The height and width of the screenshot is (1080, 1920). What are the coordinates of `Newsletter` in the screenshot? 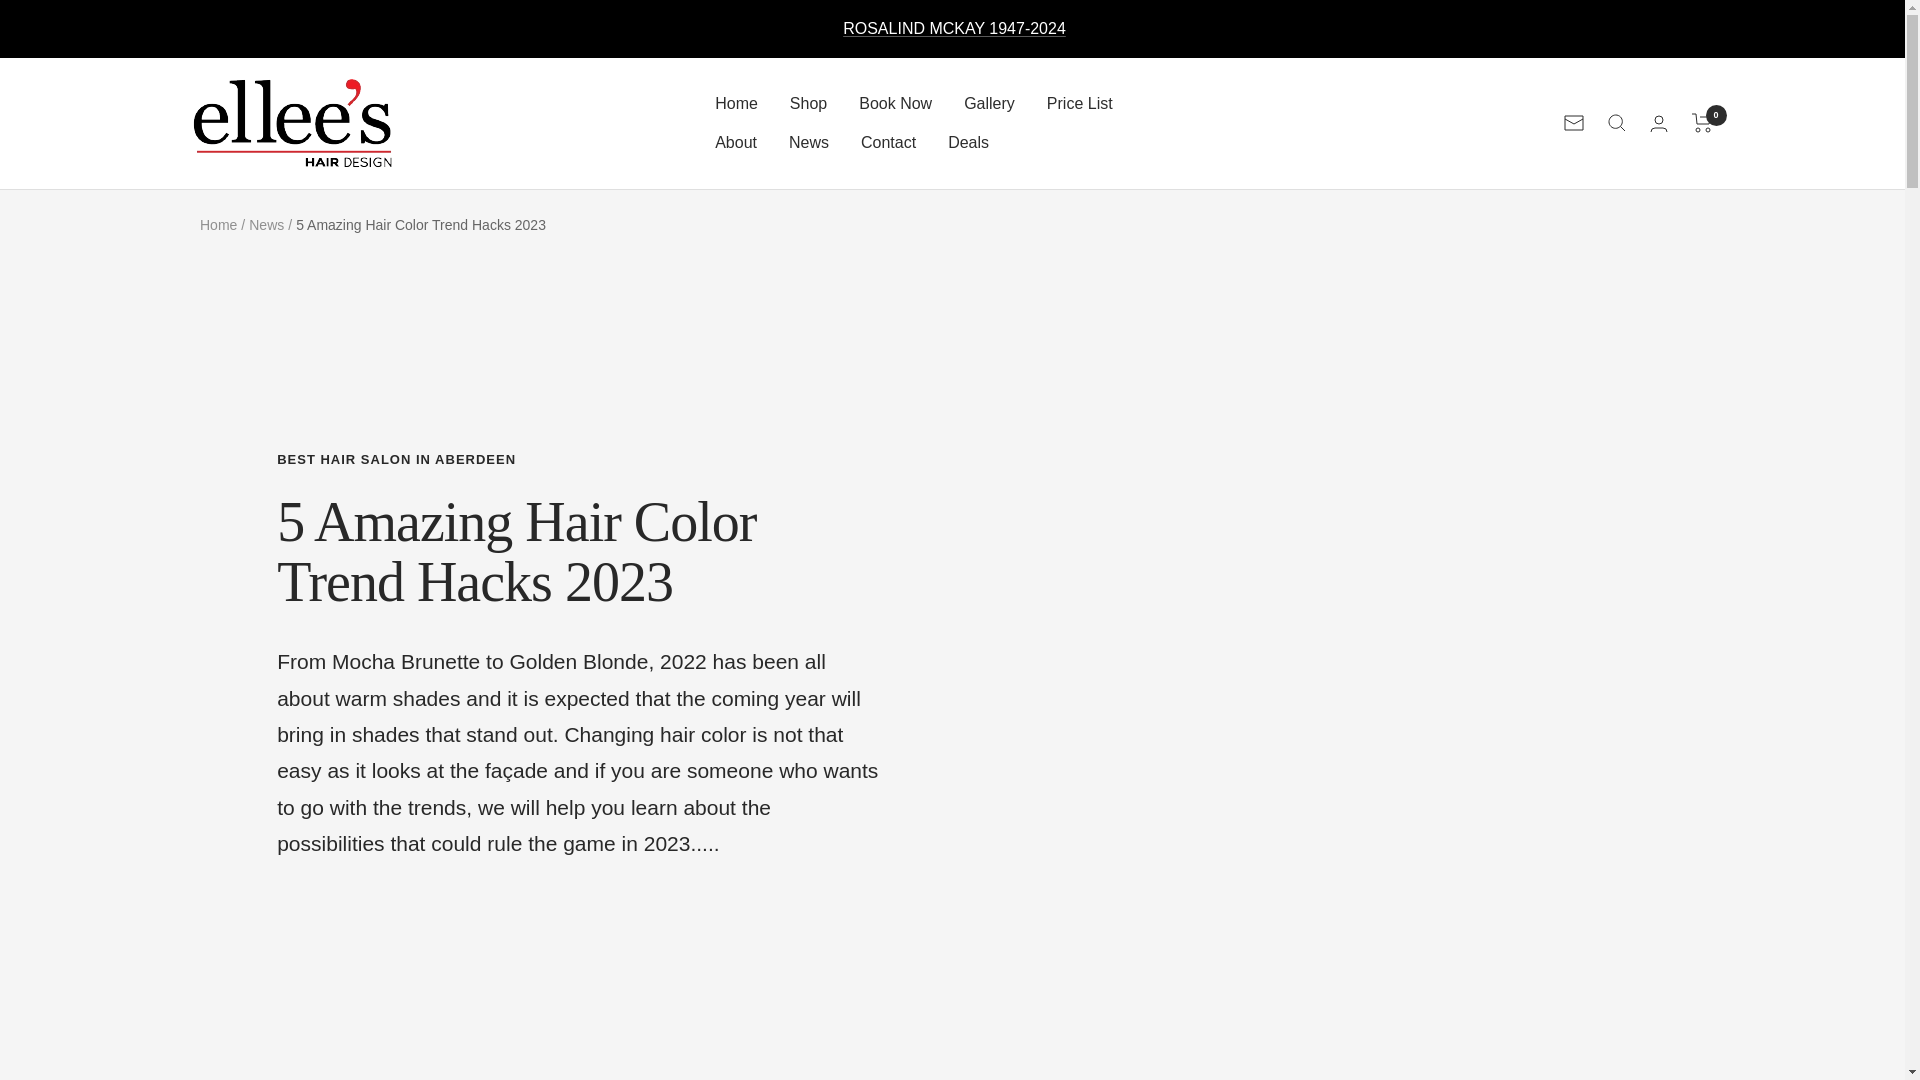 It's located at (1574, 122).